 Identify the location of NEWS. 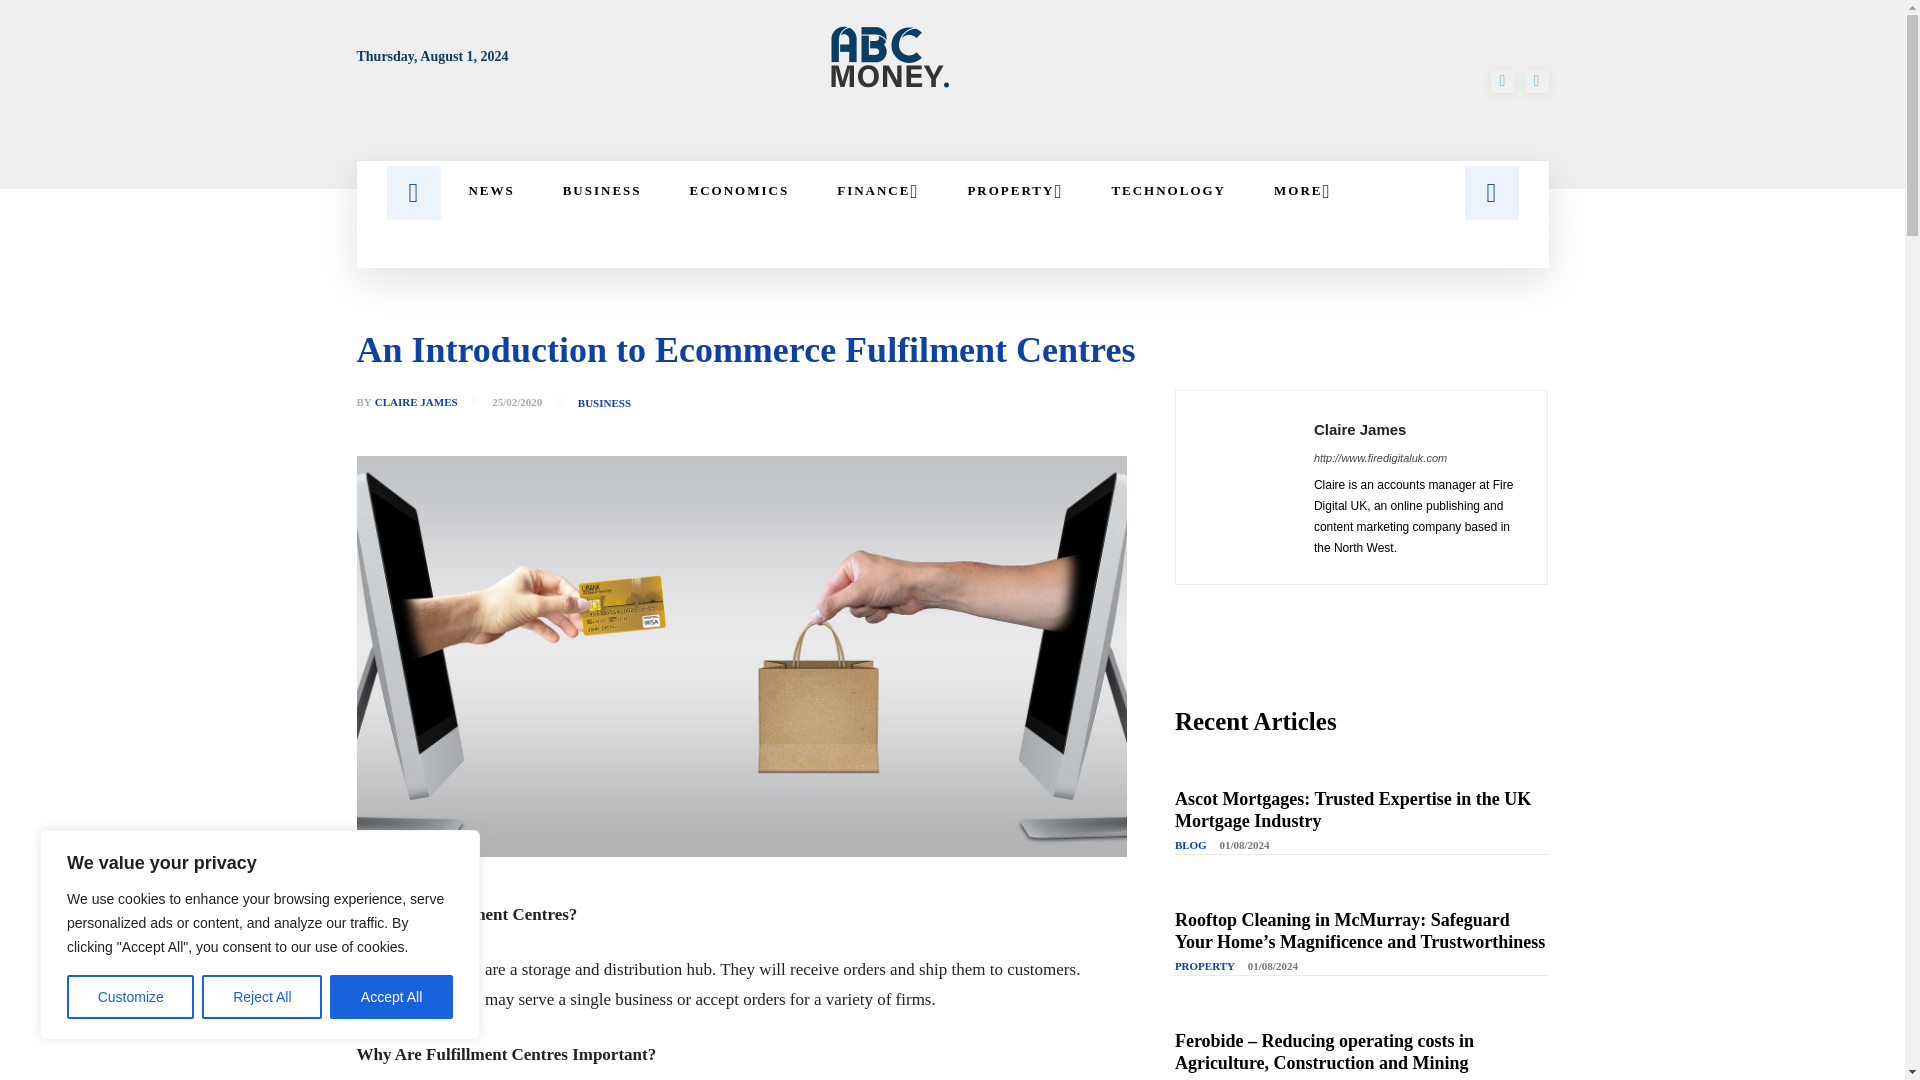
(490, 190).